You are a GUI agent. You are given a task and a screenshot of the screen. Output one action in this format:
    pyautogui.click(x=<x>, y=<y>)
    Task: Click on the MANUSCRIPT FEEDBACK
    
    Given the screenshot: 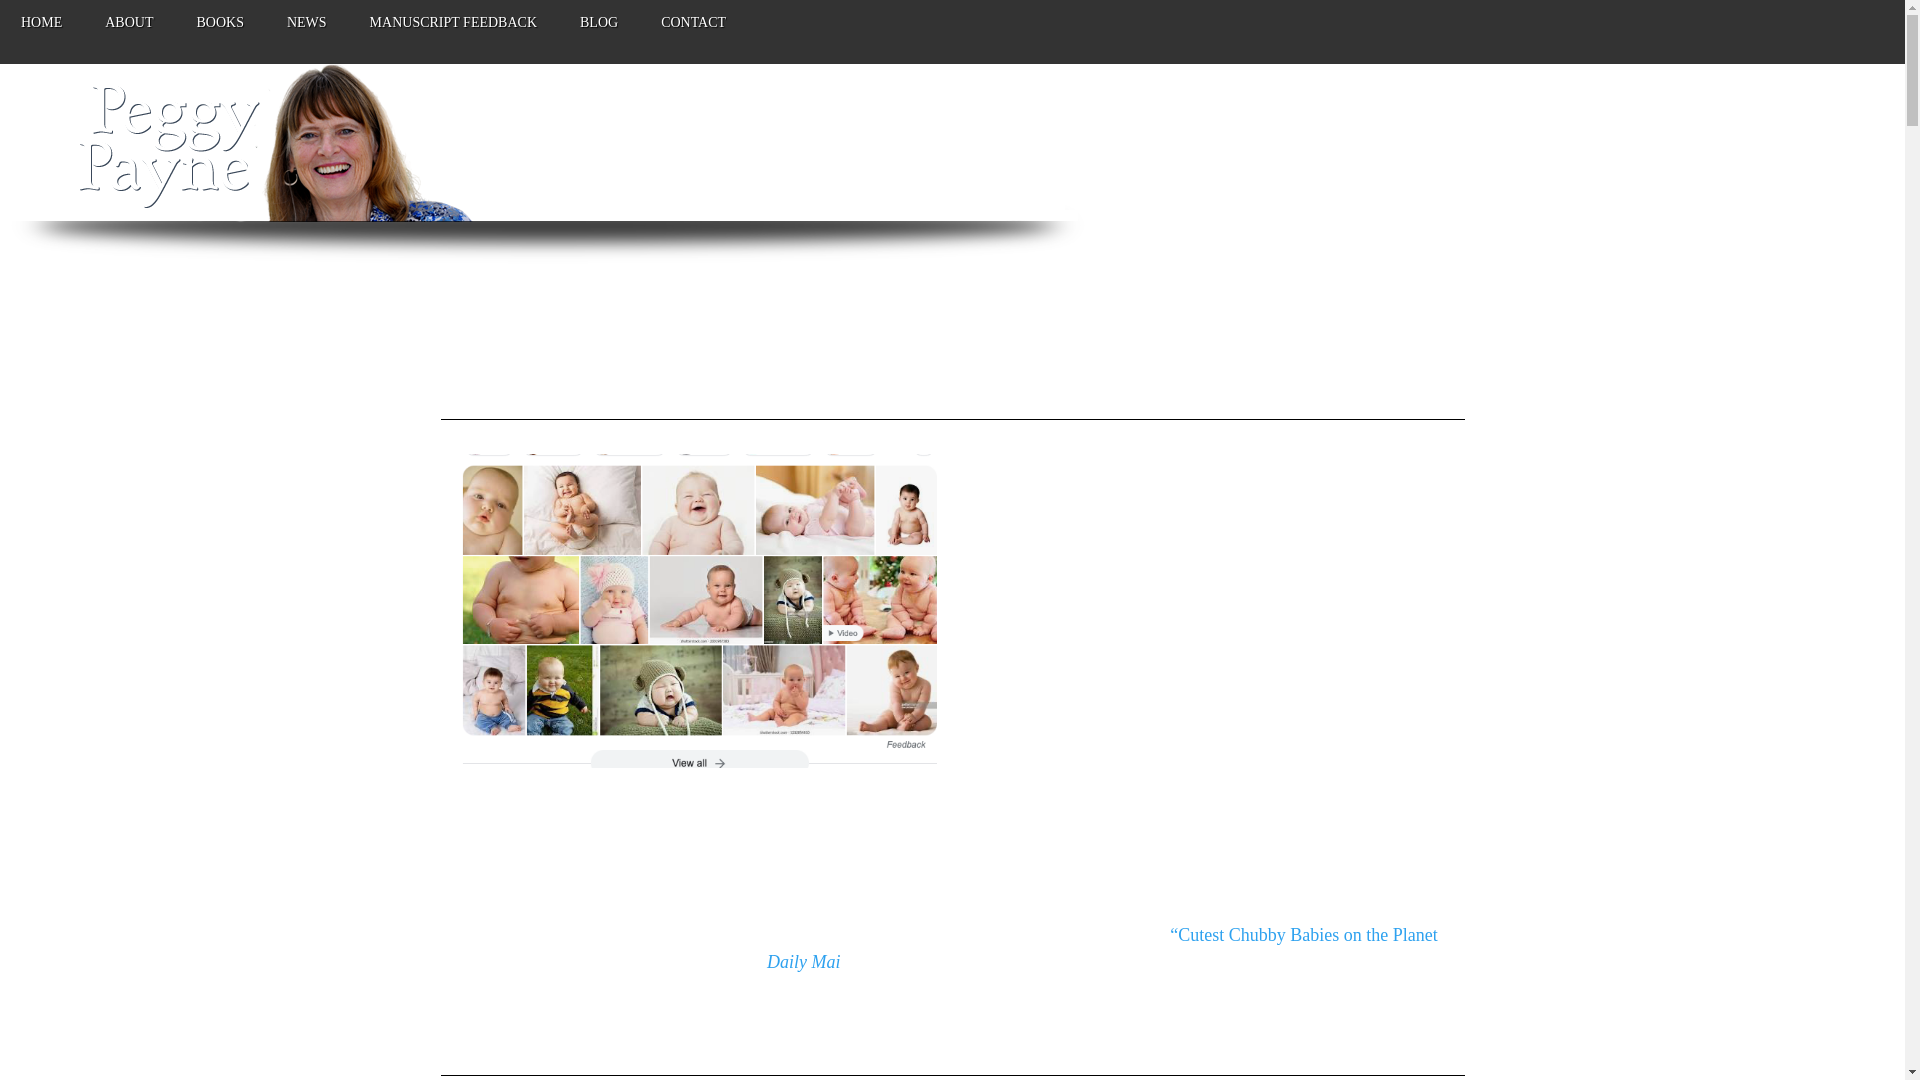 What is the action you would take?
    pyautogui.click(x=454, y=32)
    